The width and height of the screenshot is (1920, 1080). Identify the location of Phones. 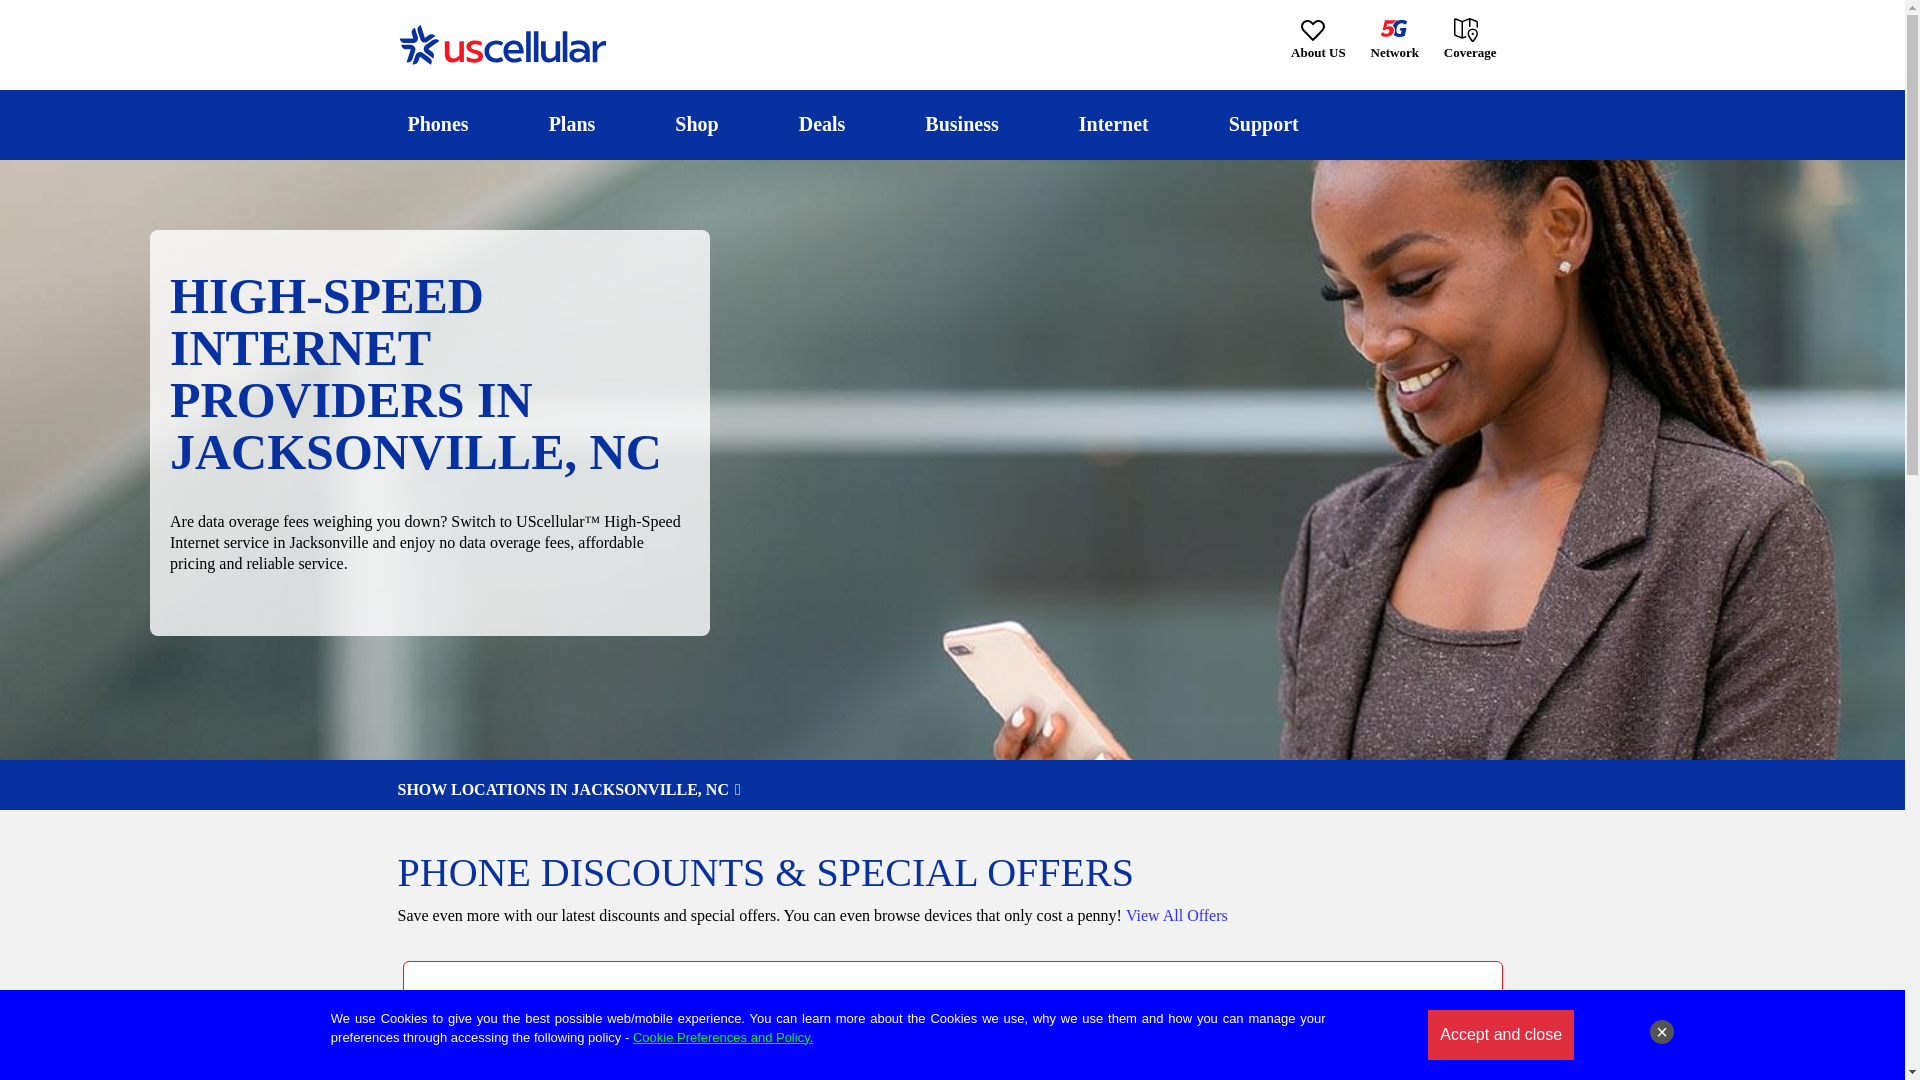
(438, 124).